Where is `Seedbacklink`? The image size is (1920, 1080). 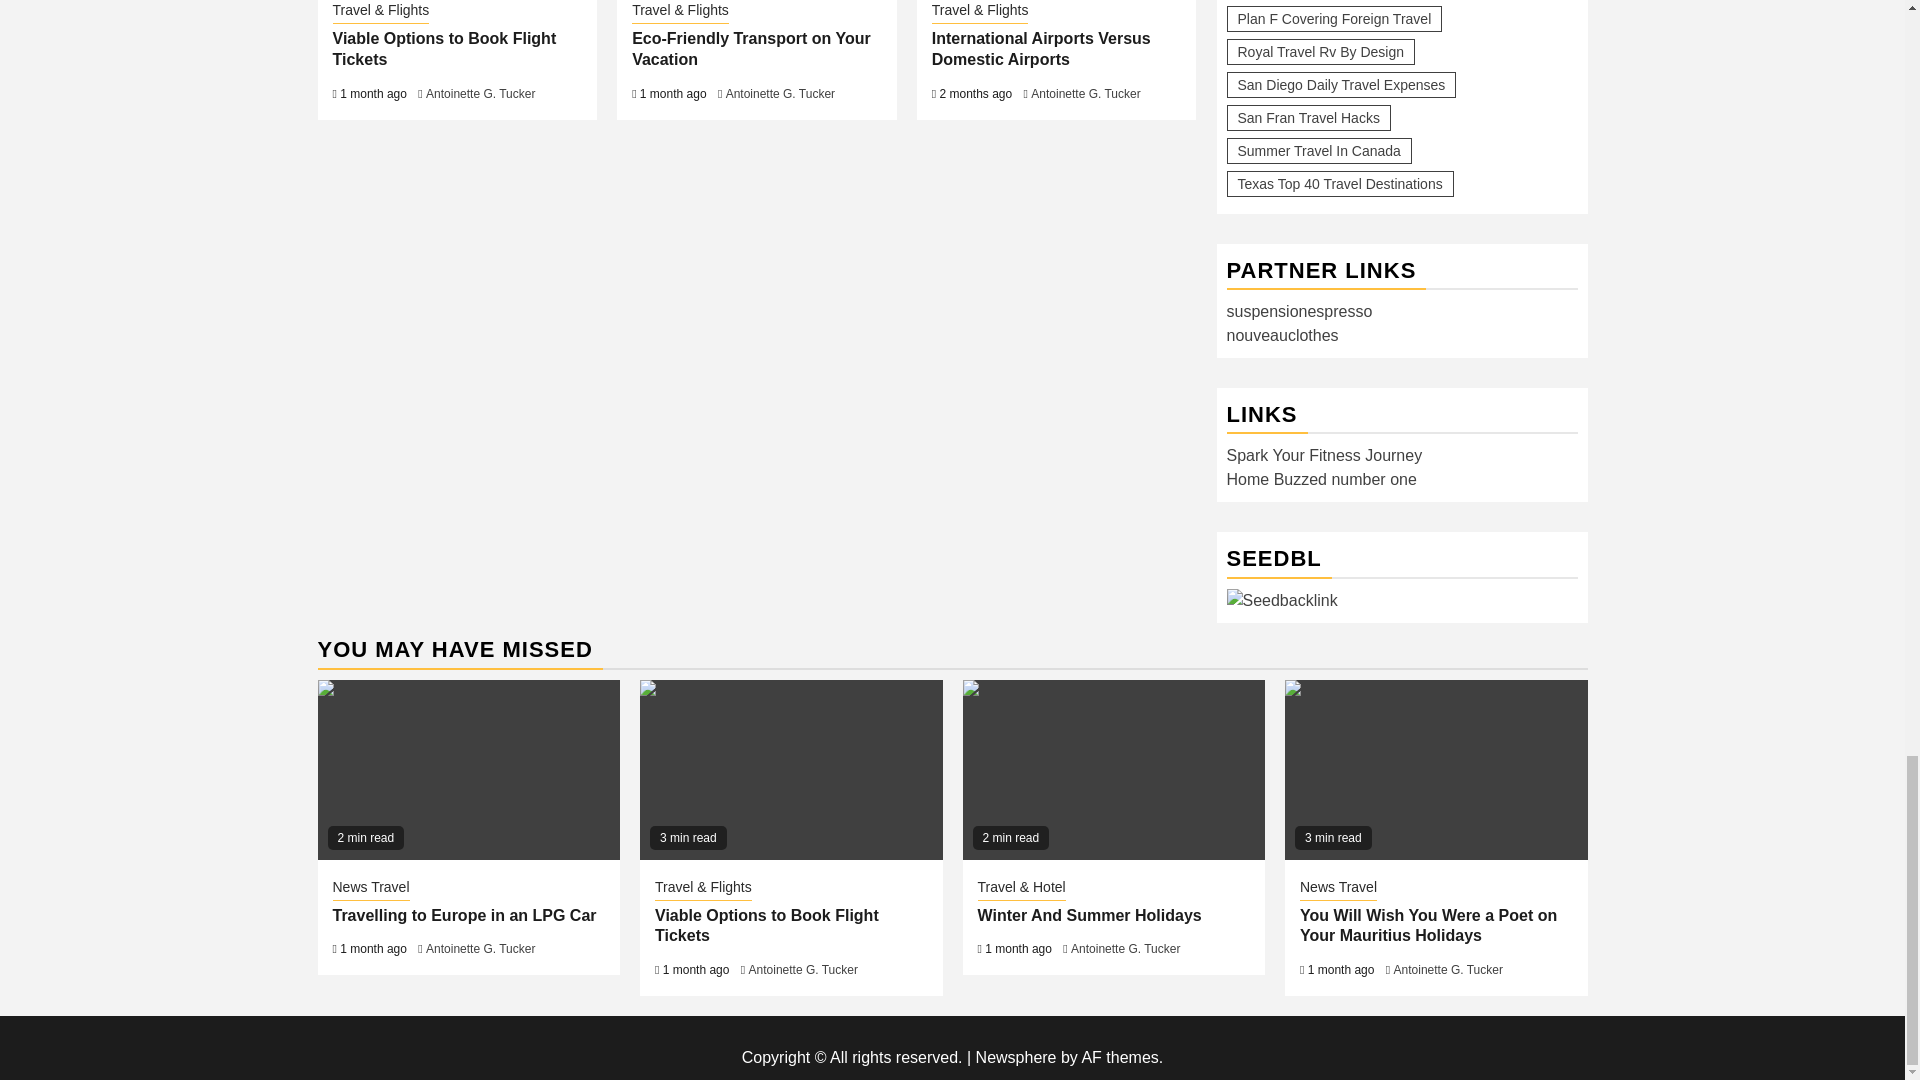
Seedbacklink is located at coordinates (1281, 600).